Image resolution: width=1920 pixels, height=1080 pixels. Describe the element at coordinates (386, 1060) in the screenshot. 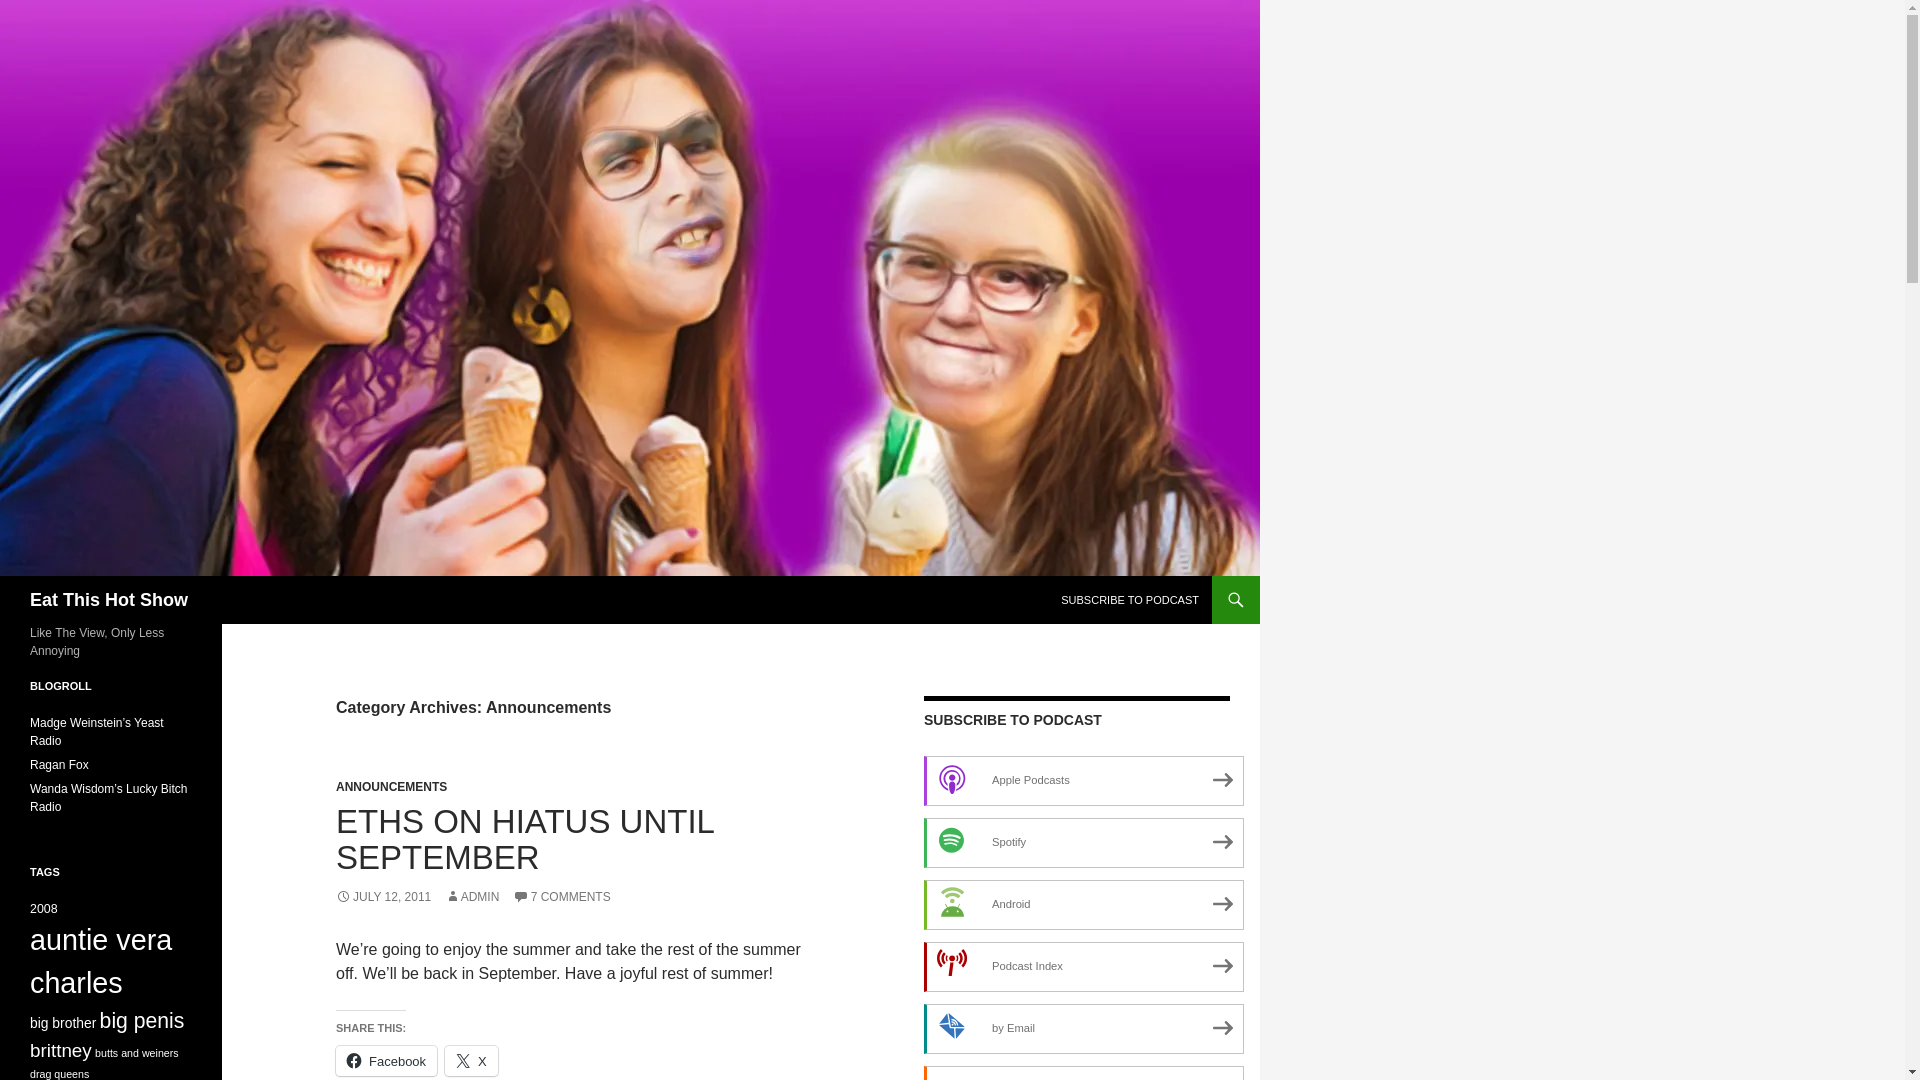

I see `Click to share on Facebook` at that location.